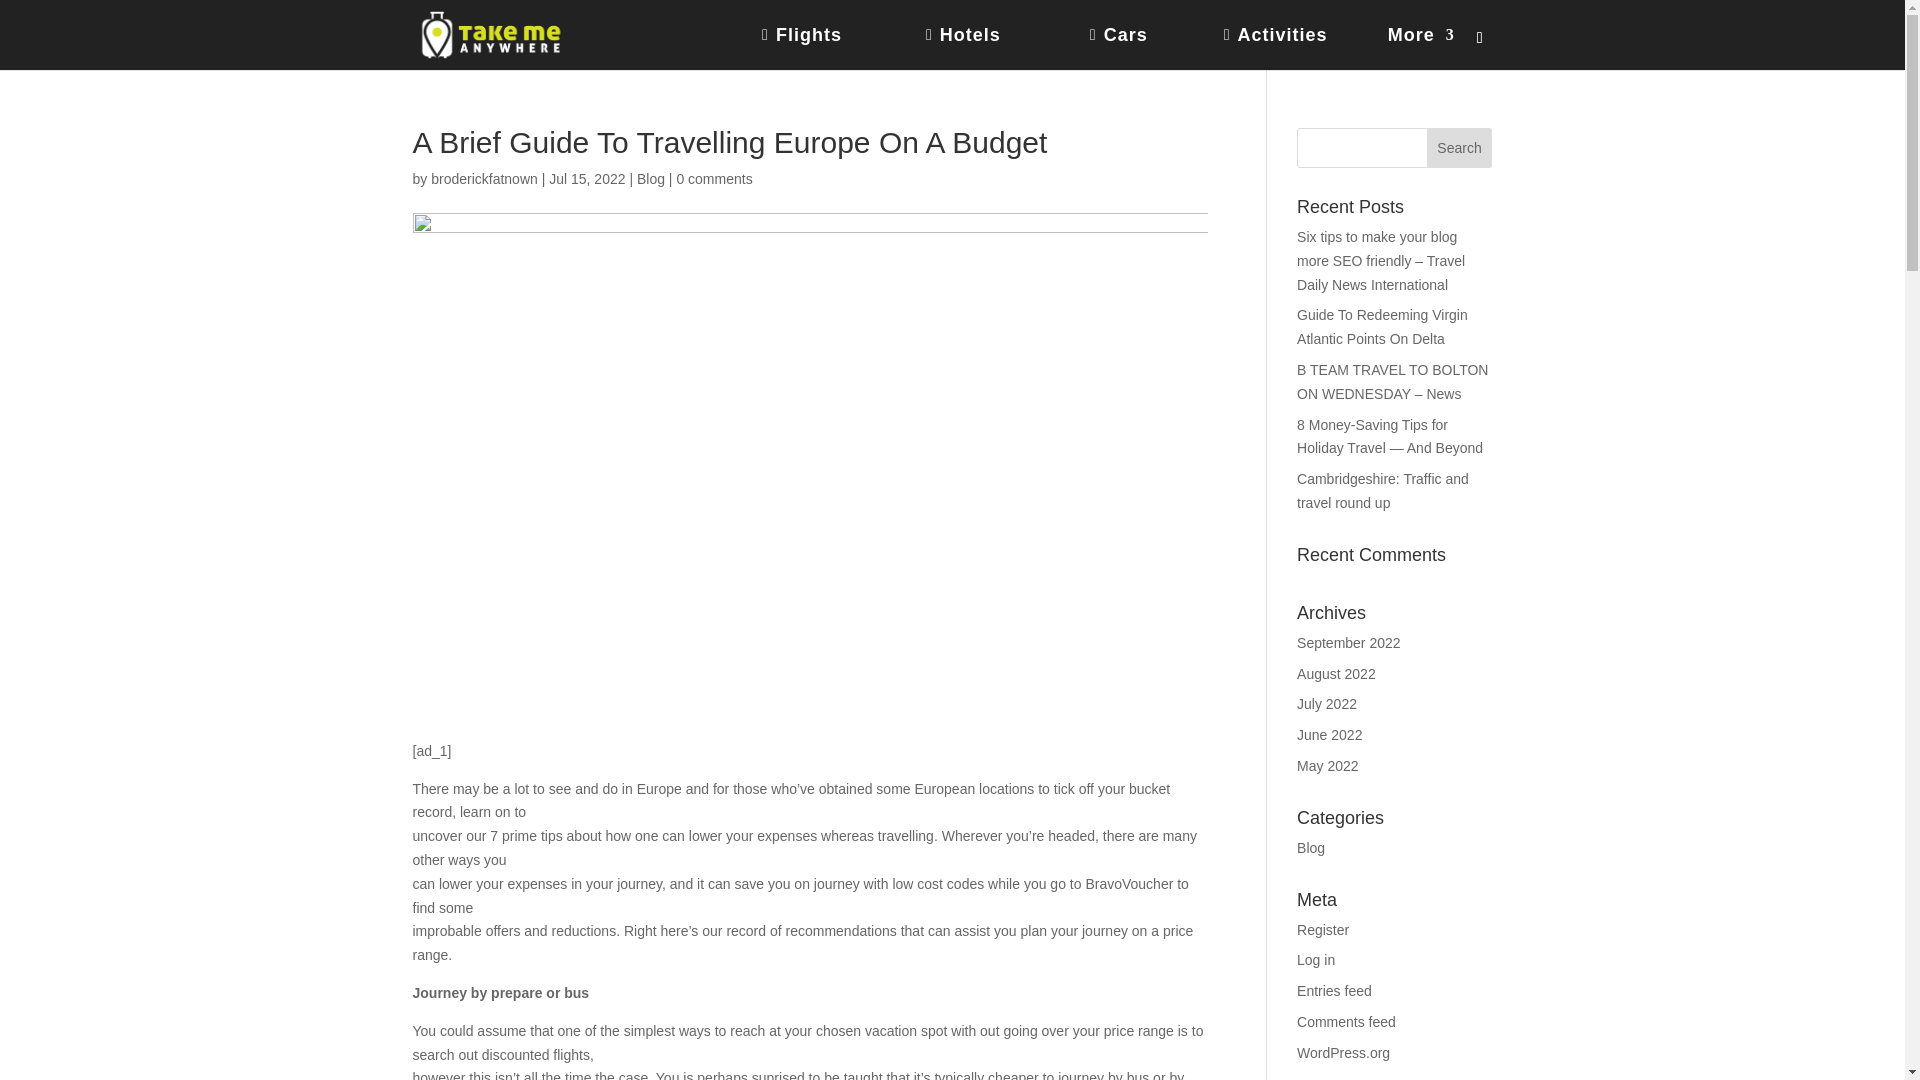 The image size is (1920, 1080). What do you see at coordinates (484, 178) in the screenshot?
I see `broderickfatnown` at bounding box center [484, 178].